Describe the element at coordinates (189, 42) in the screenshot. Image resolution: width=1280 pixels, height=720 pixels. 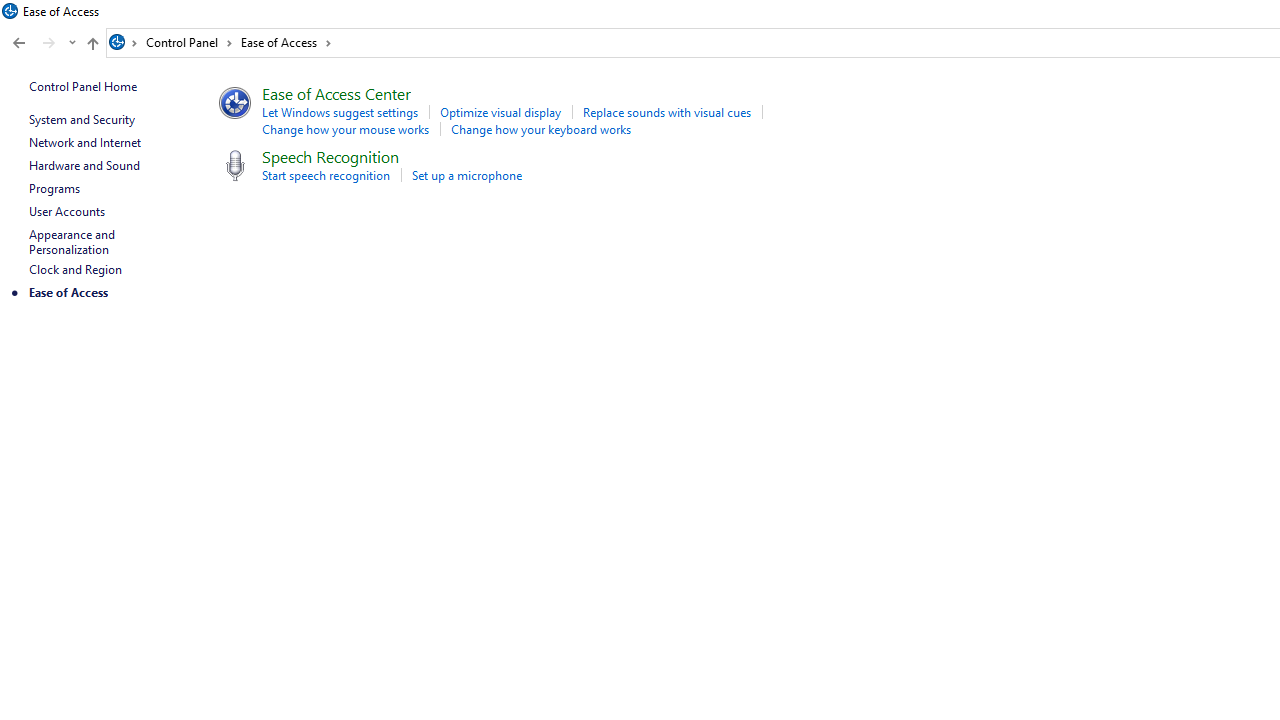
I see `Control Panel` at that location.